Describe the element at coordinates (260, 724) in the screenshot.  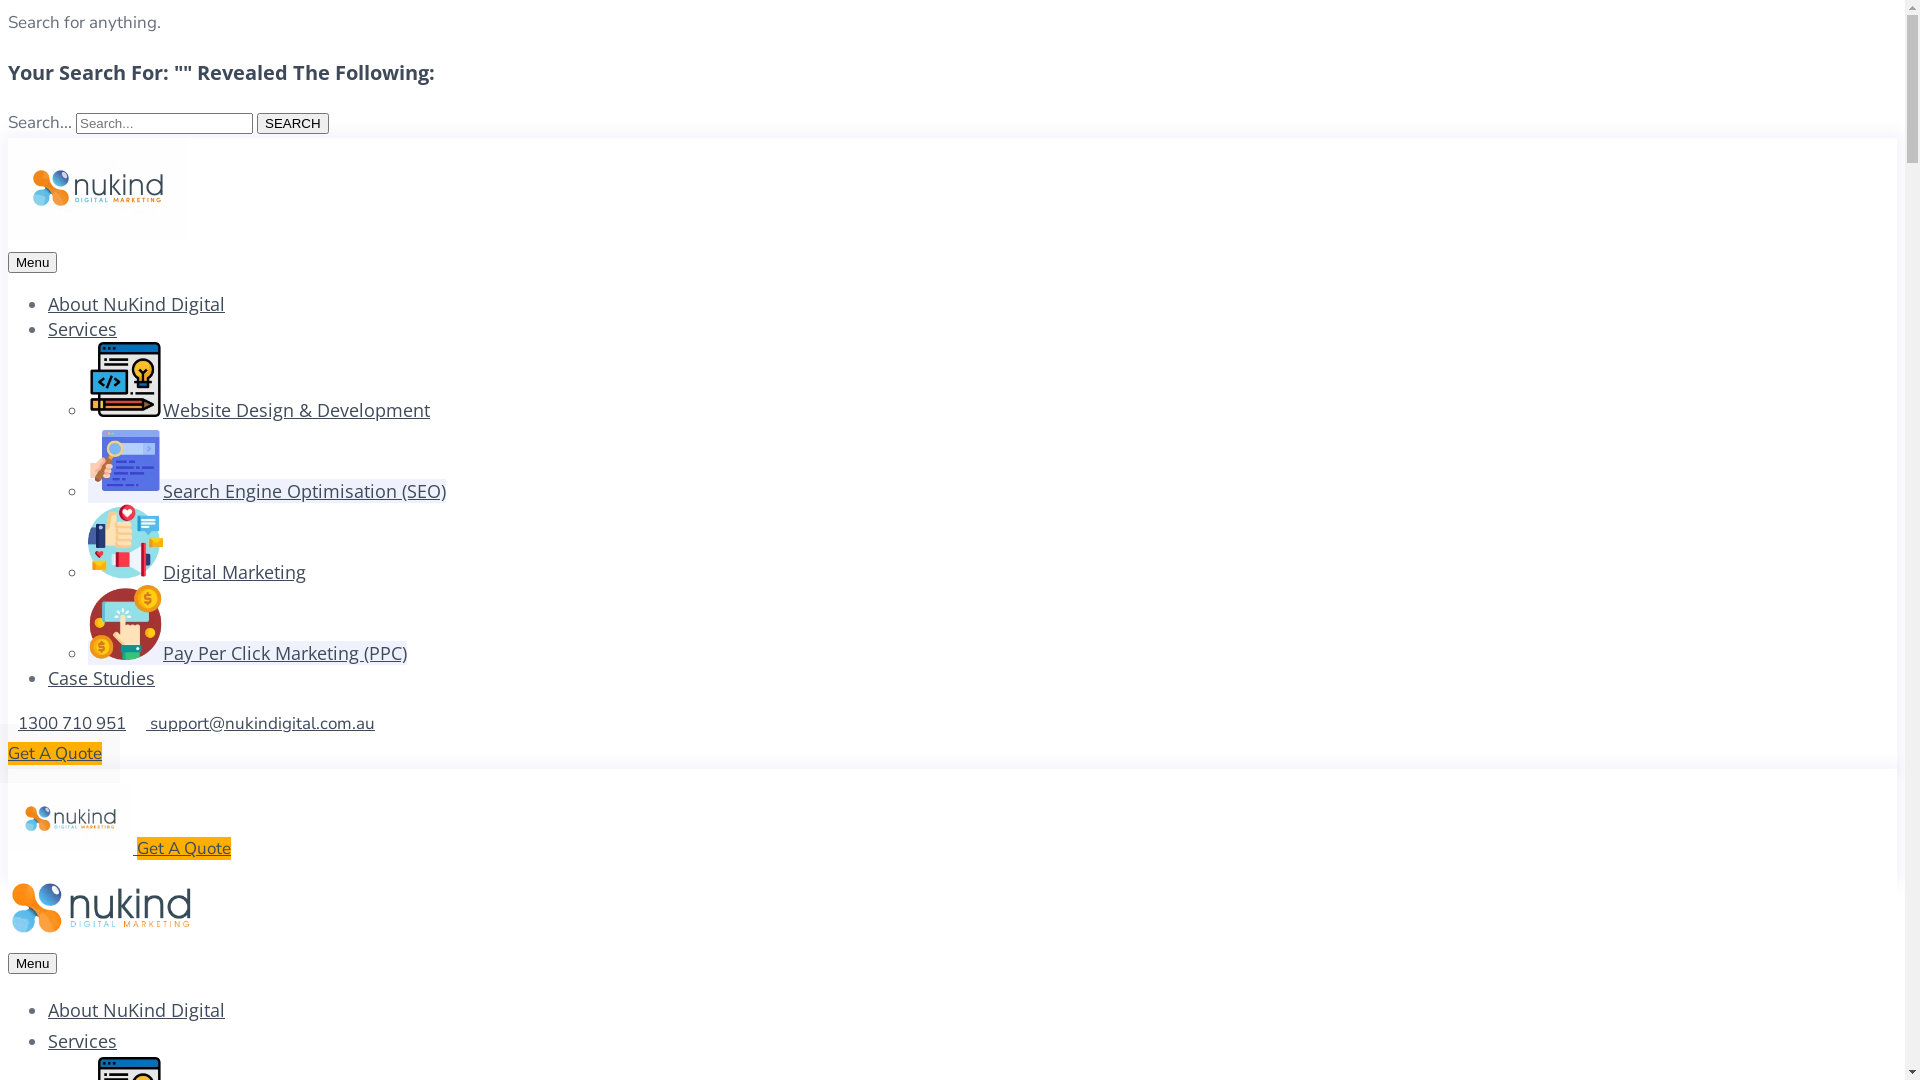
I see `support@nukindigital.com.au` at that location.